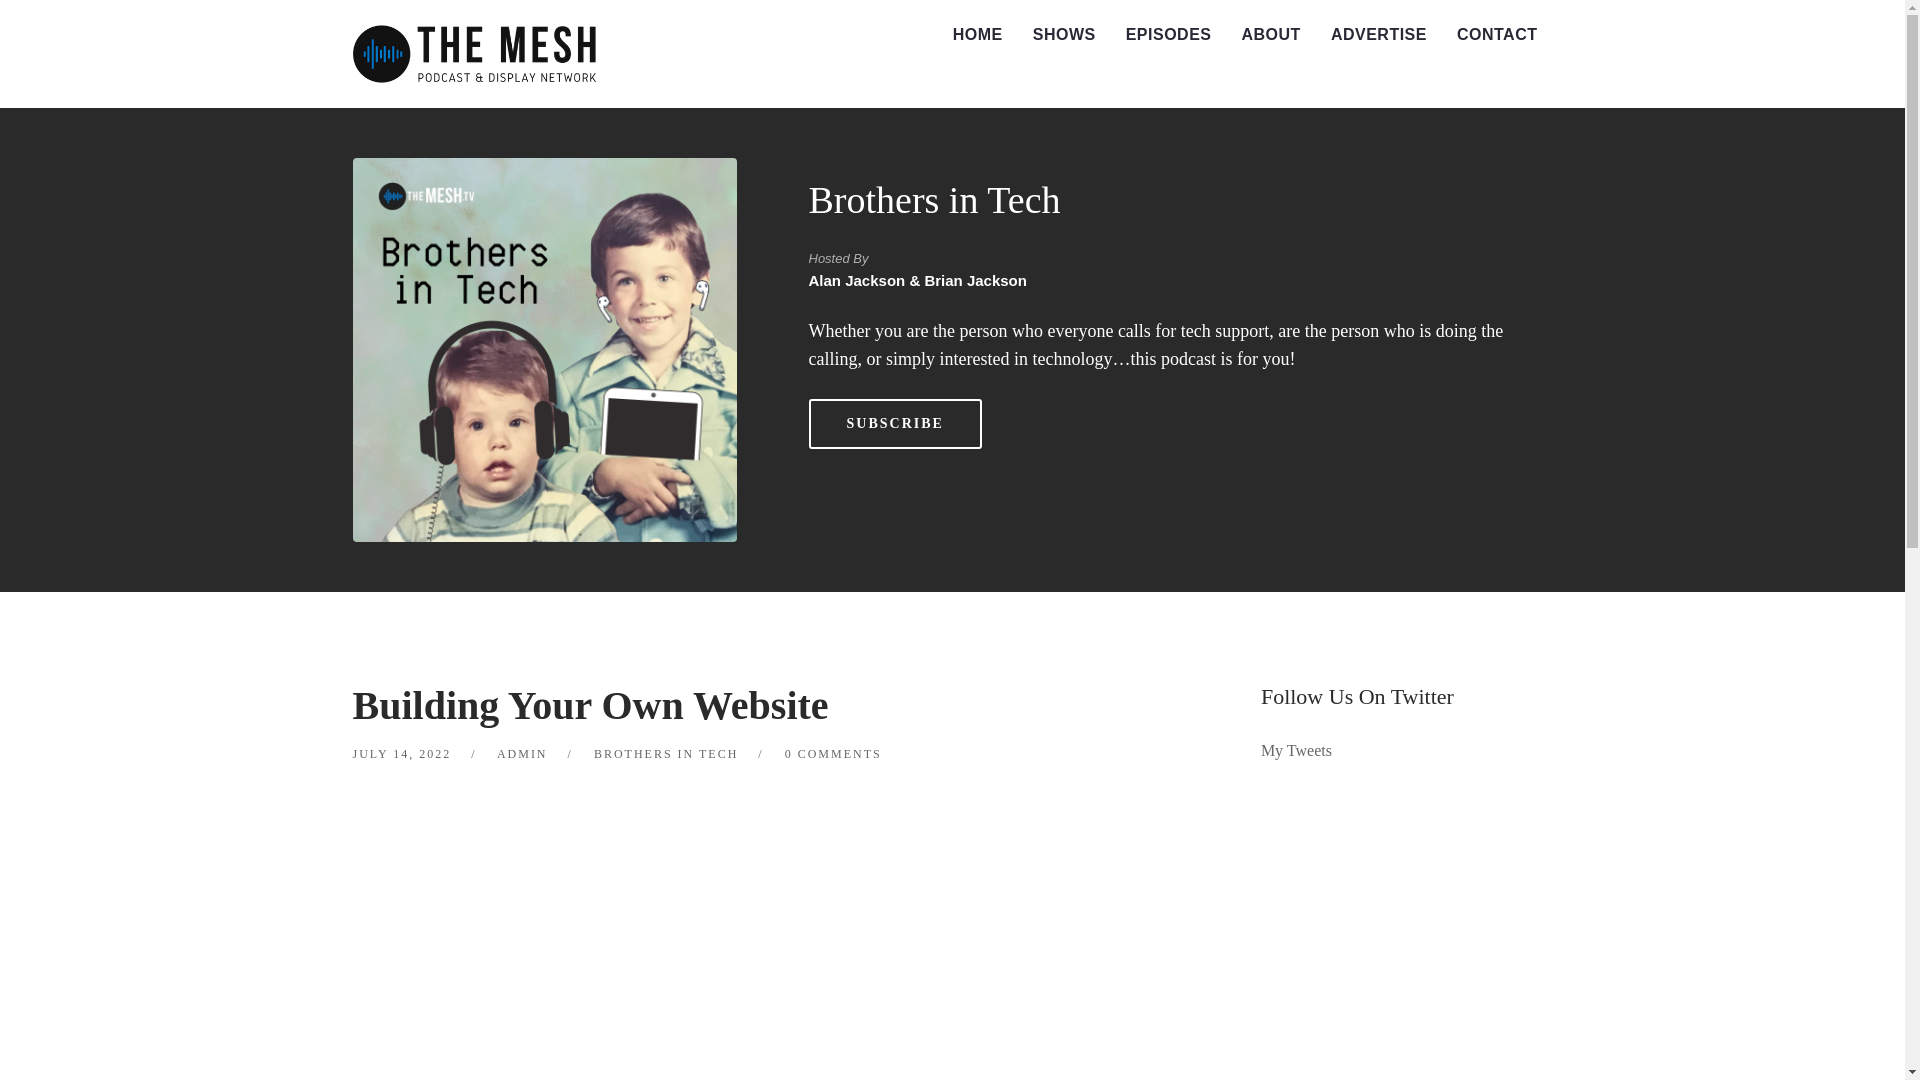  What do you see at coordinates (1378, 35) in the screenshot?
I see `ADVERTISE` at bounding box center [1378, 35].